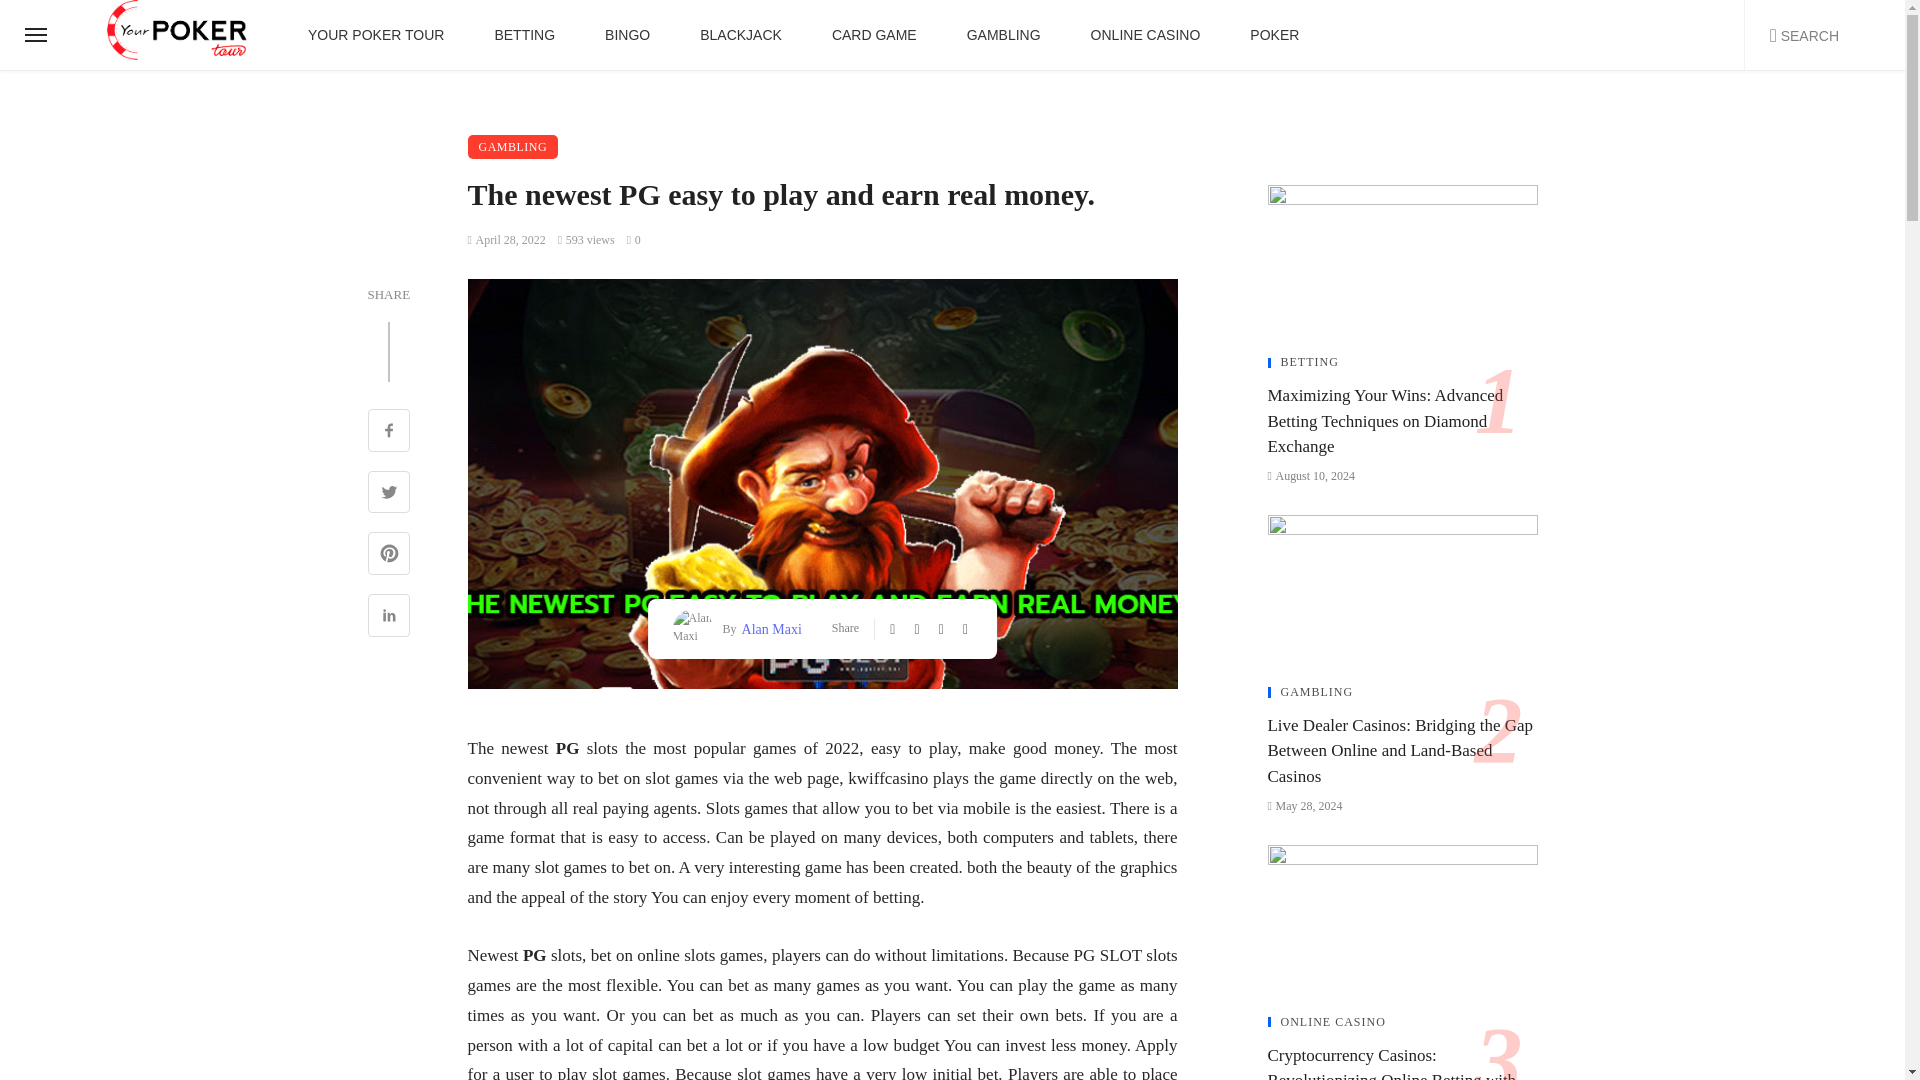  I want to click on GAMBLING, so click(513, 146).